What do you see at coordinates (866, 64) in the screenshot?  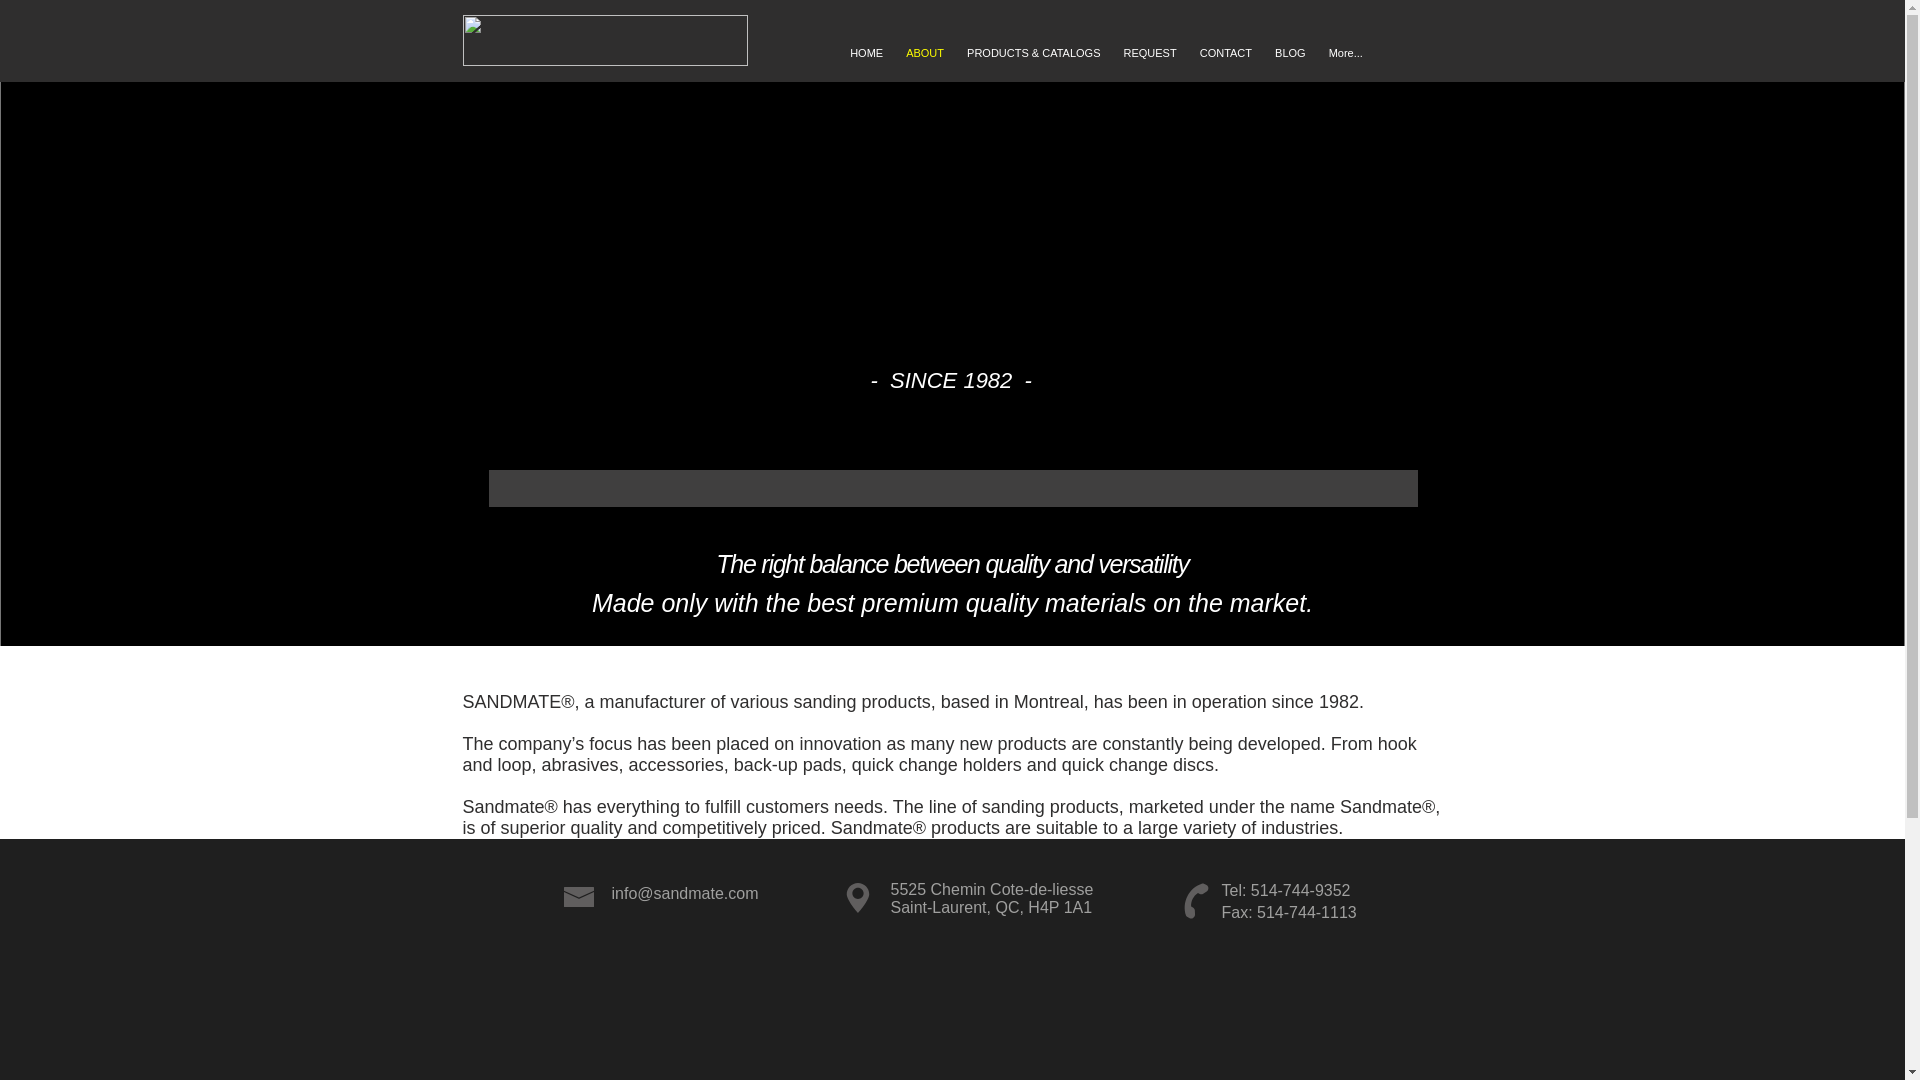 I see `HOME` at bounding box center [866, 64].